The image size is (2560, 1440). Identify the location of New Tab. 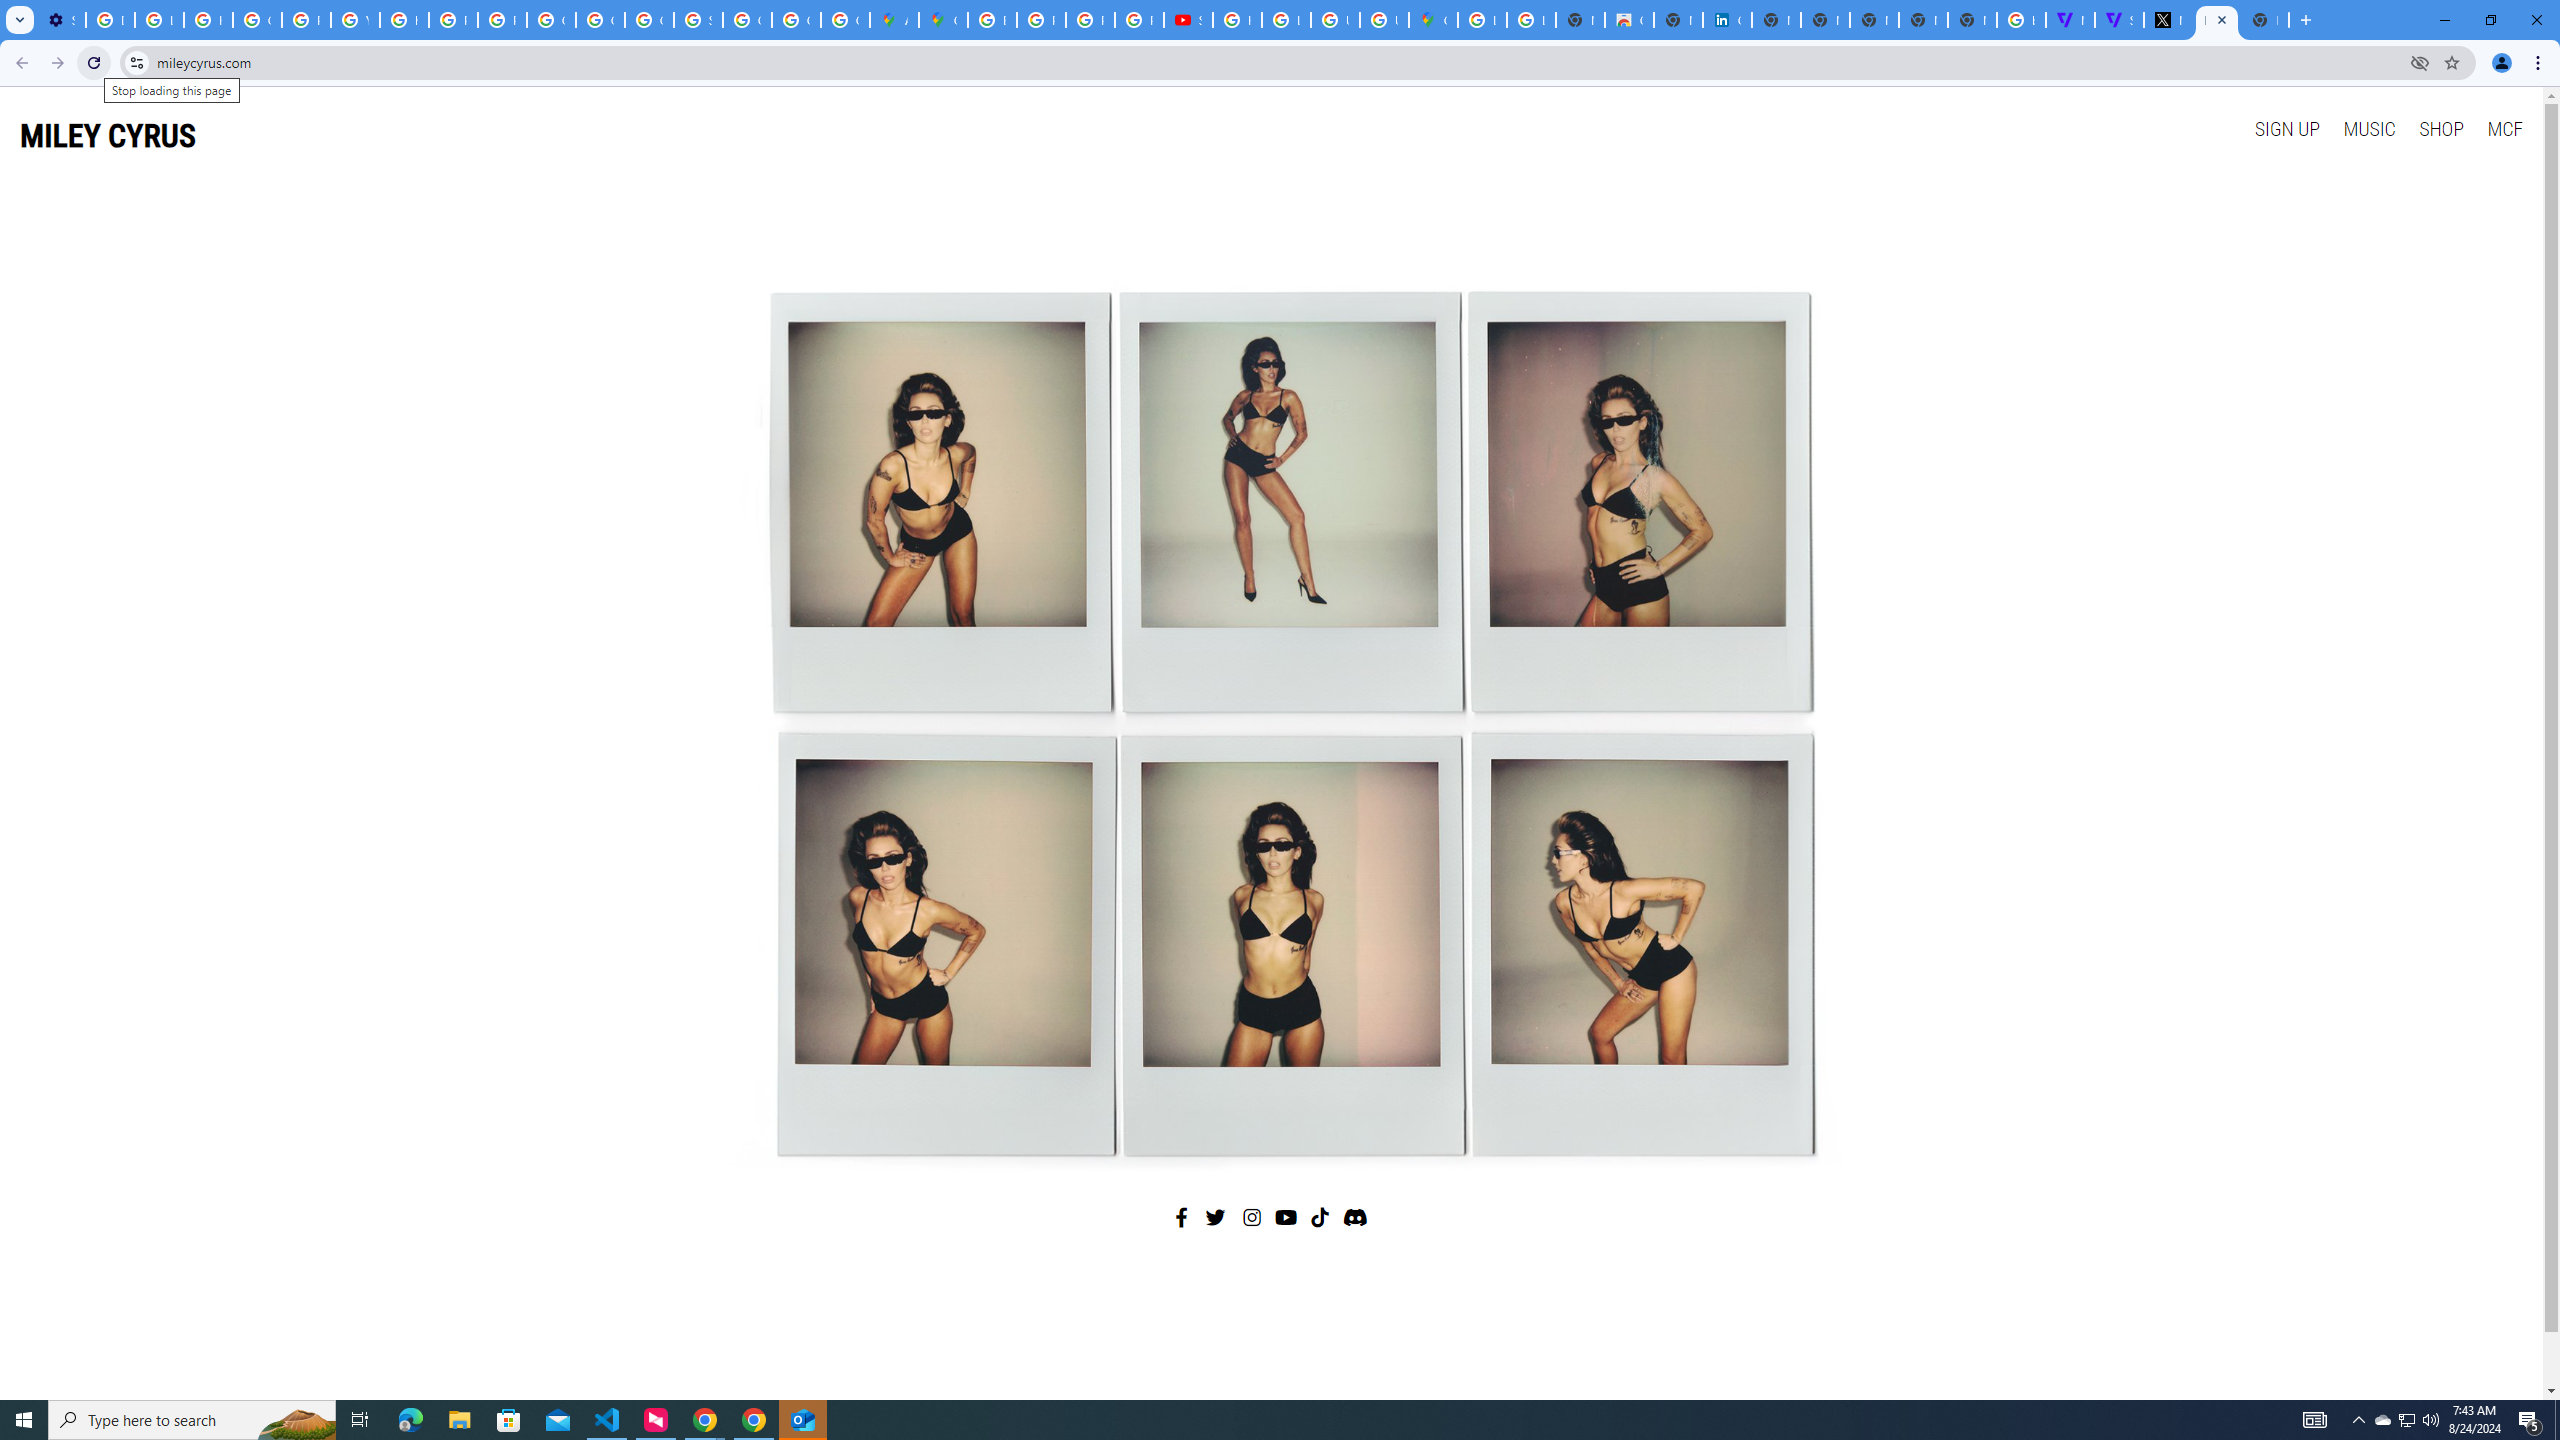
(2265, 20).